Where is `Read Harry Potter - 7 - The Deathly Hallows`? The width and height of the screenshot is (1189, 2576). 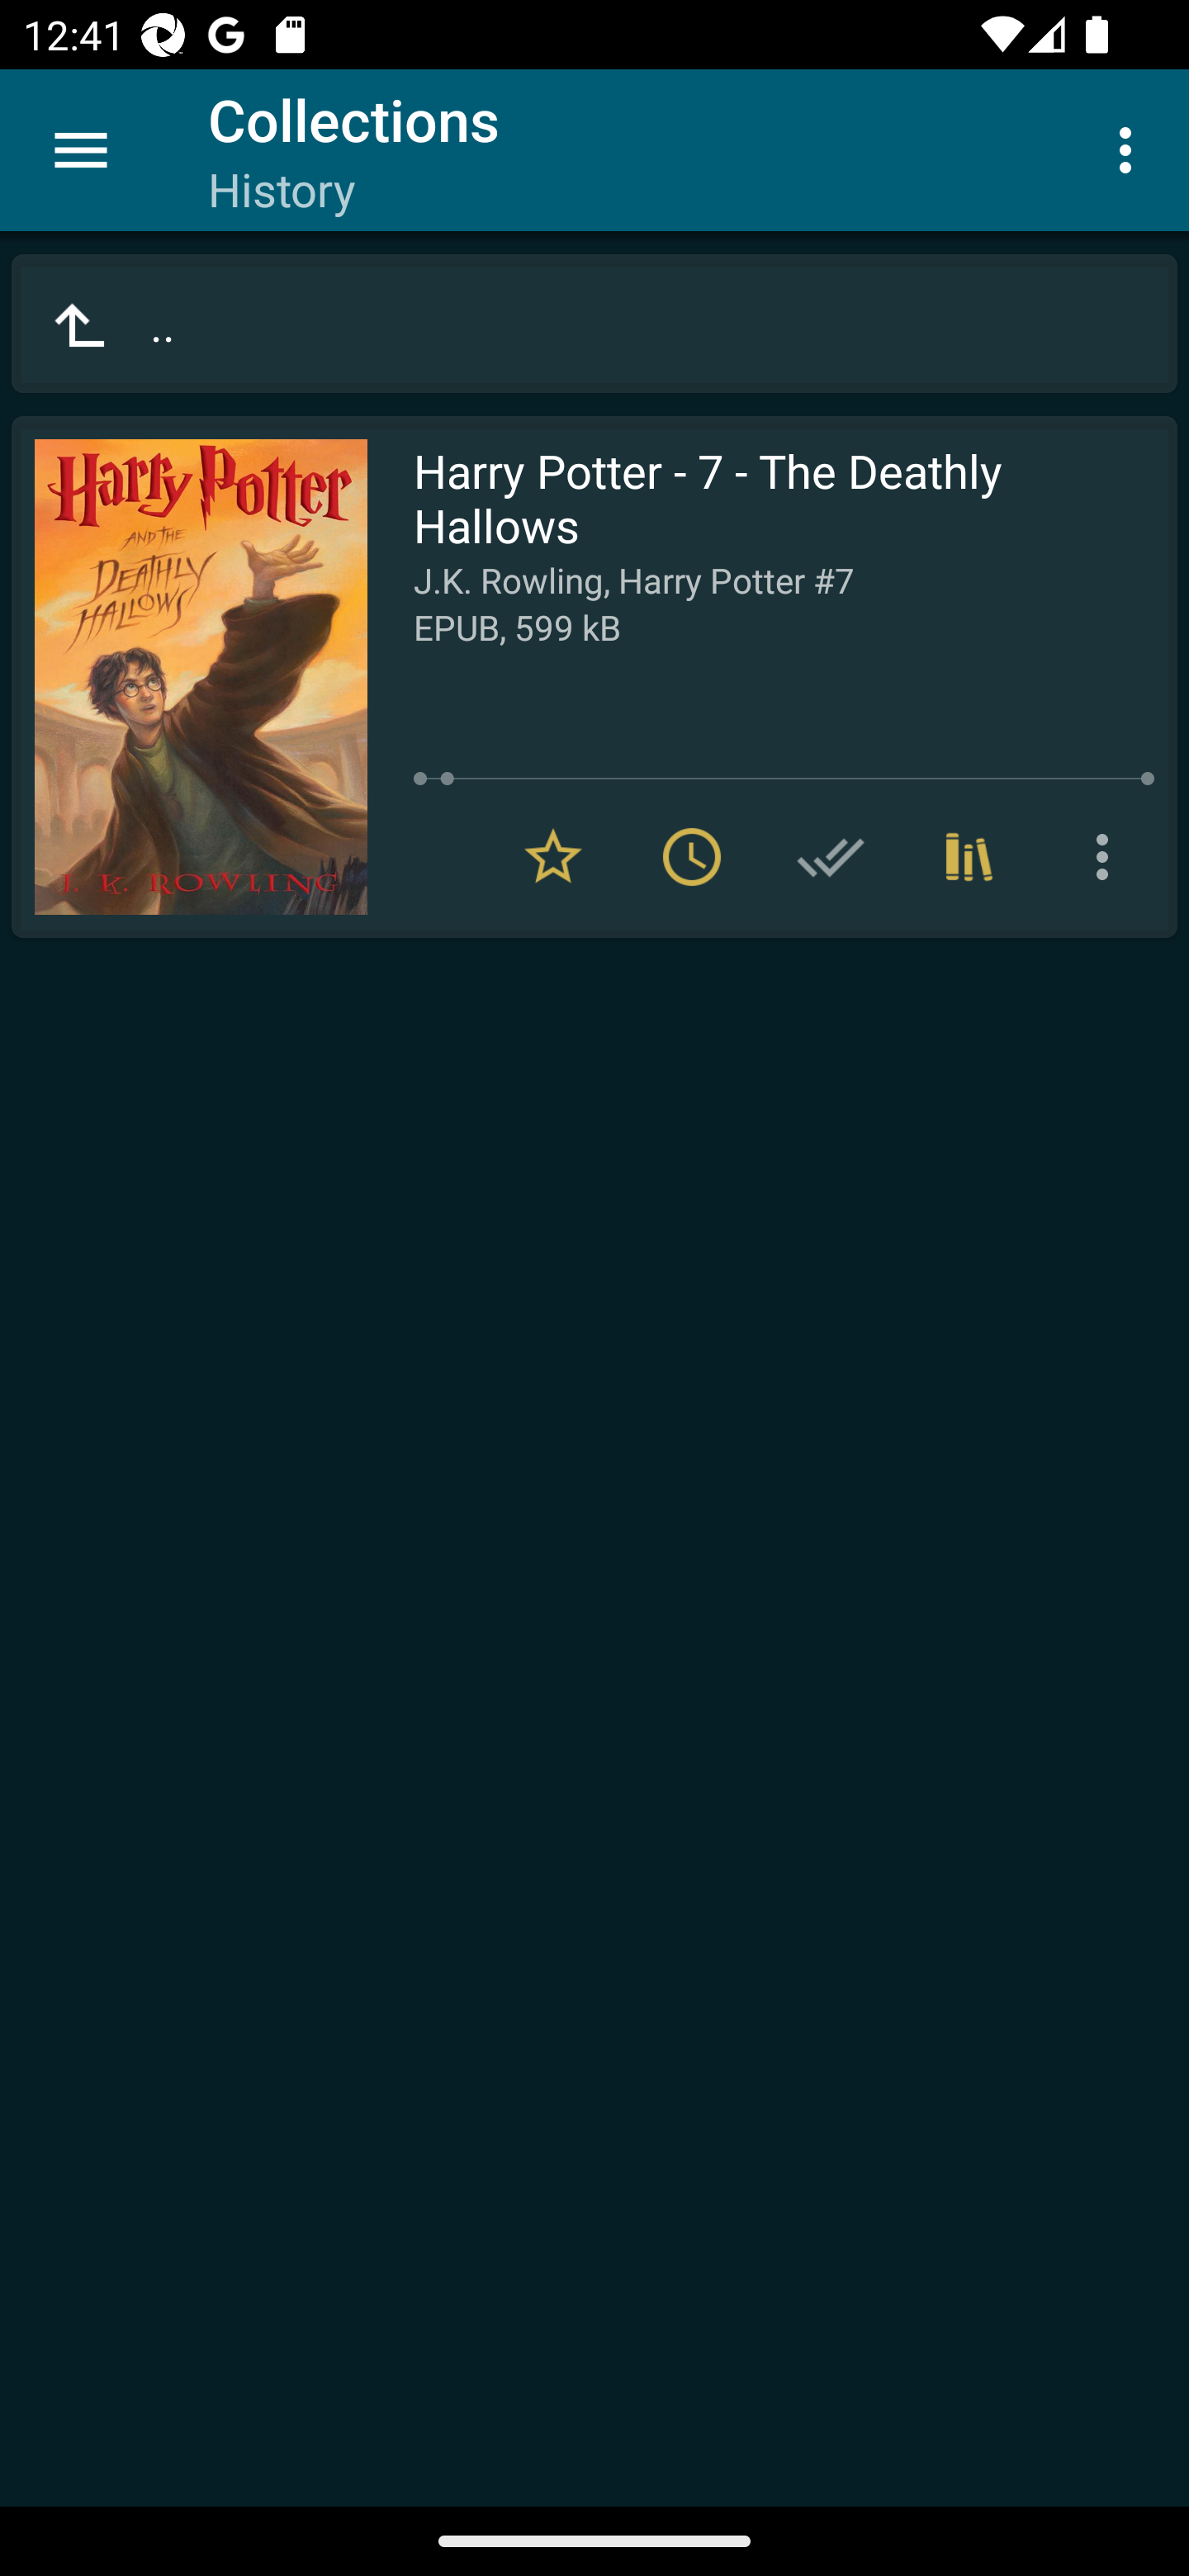
Read Harry Potter - 7 - The Deathly Hallows is located at coordinates (189, 677).